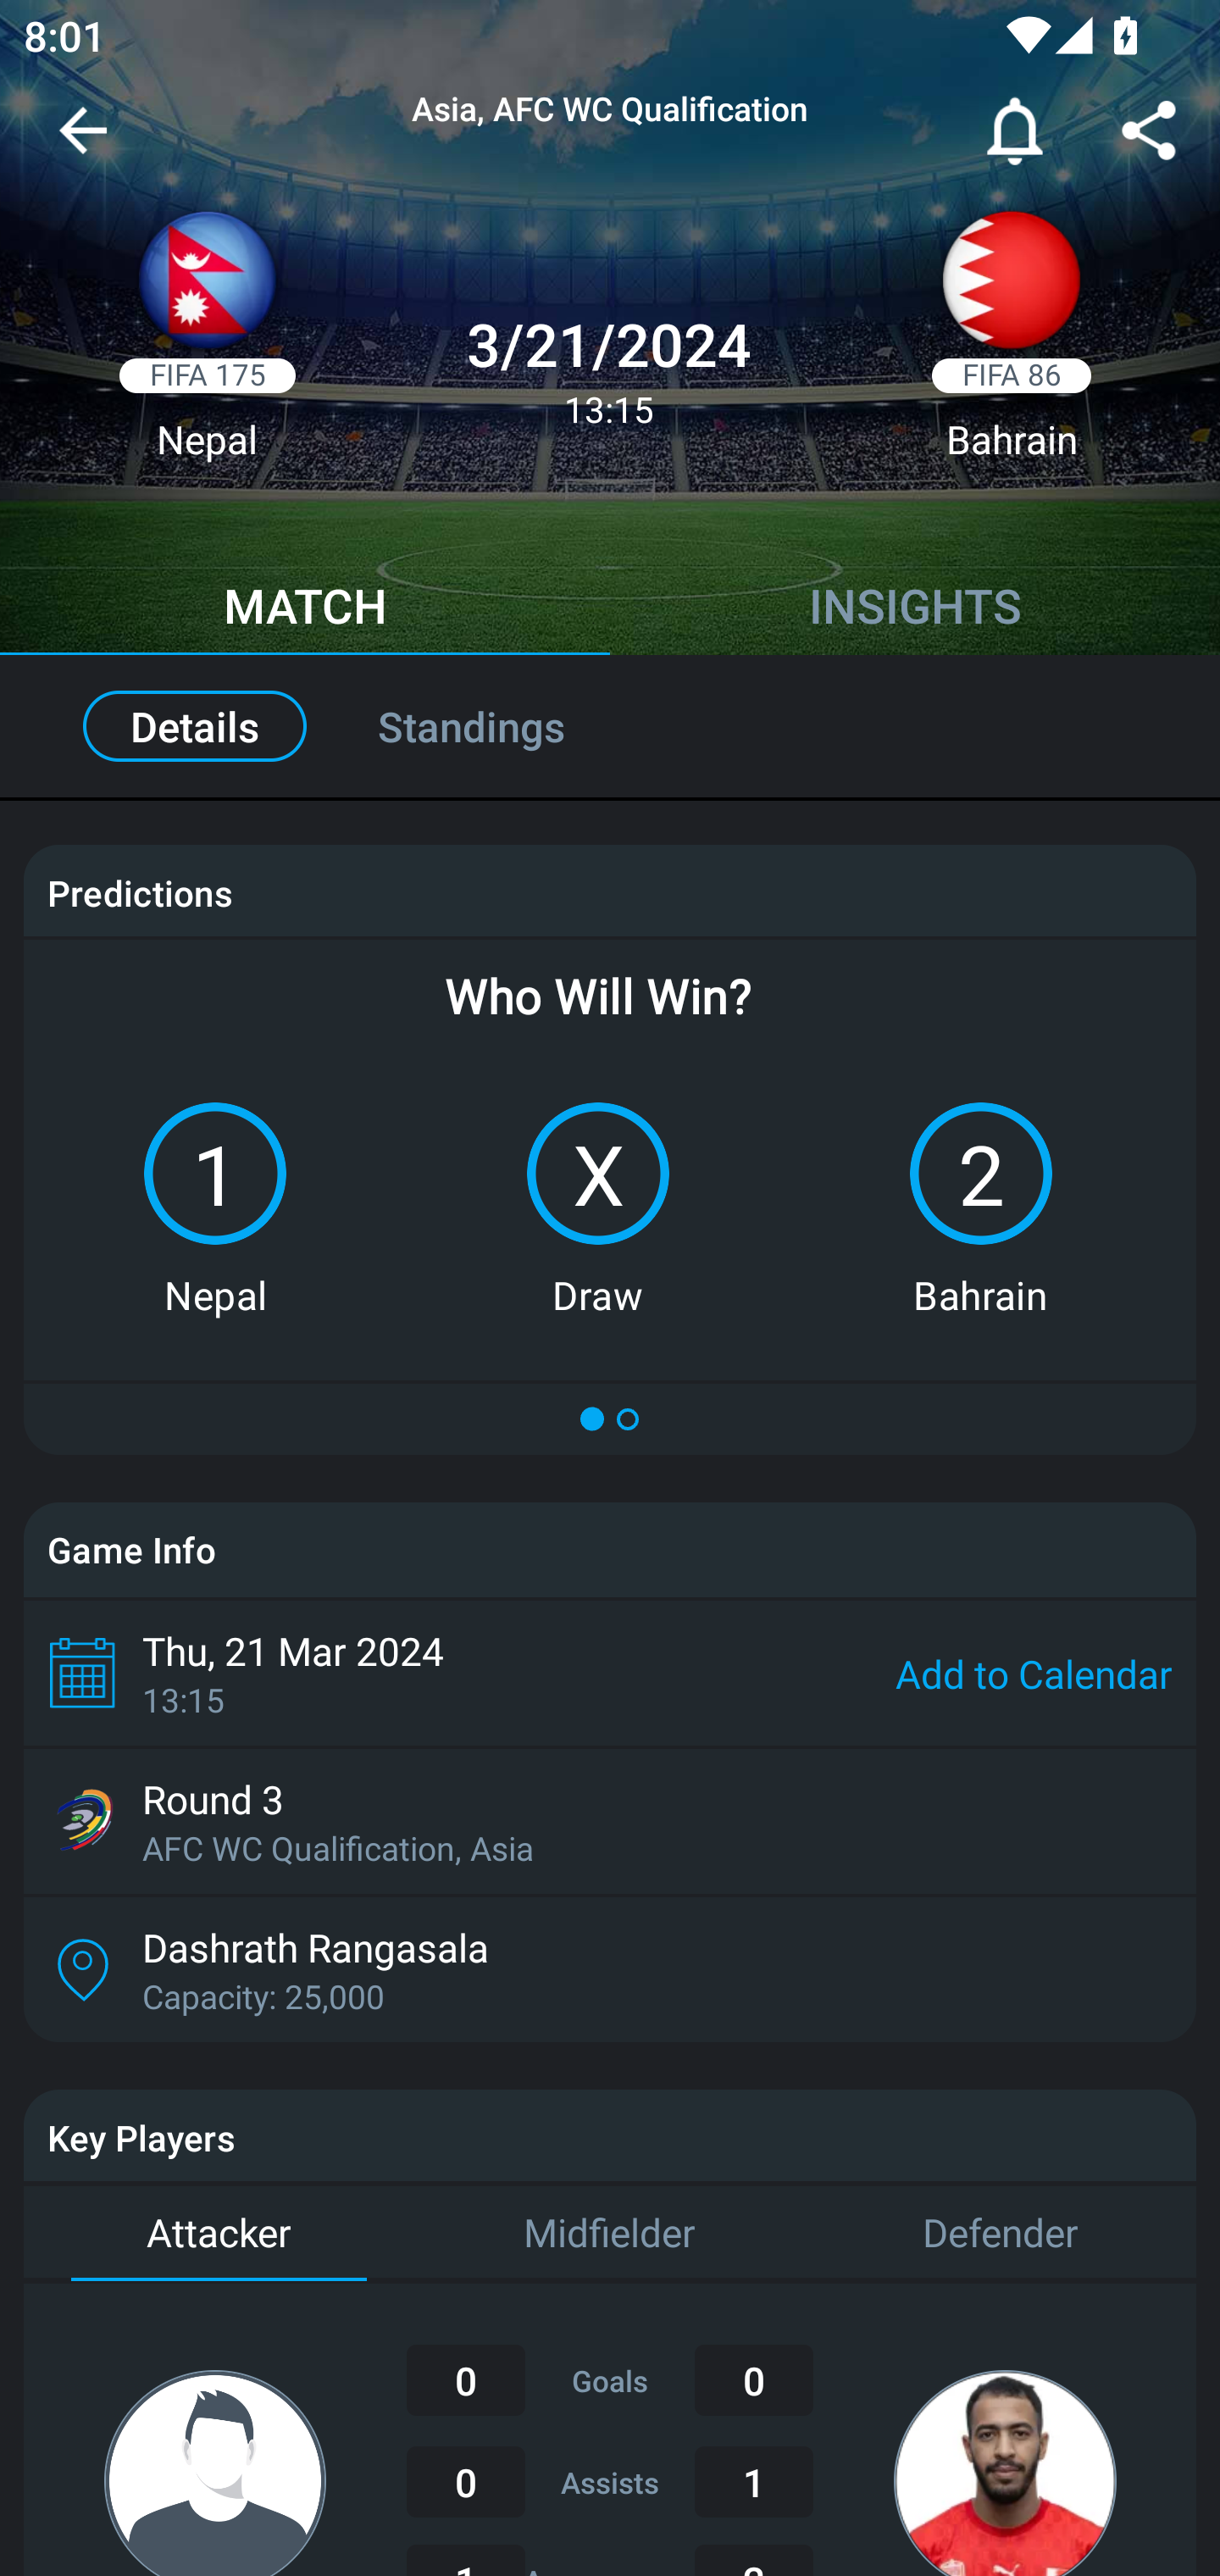  Describe the element at coordinates (610, 1970) in the screenshot. I see `Dashrath Rangasala Capacity: 25,000` at that location.